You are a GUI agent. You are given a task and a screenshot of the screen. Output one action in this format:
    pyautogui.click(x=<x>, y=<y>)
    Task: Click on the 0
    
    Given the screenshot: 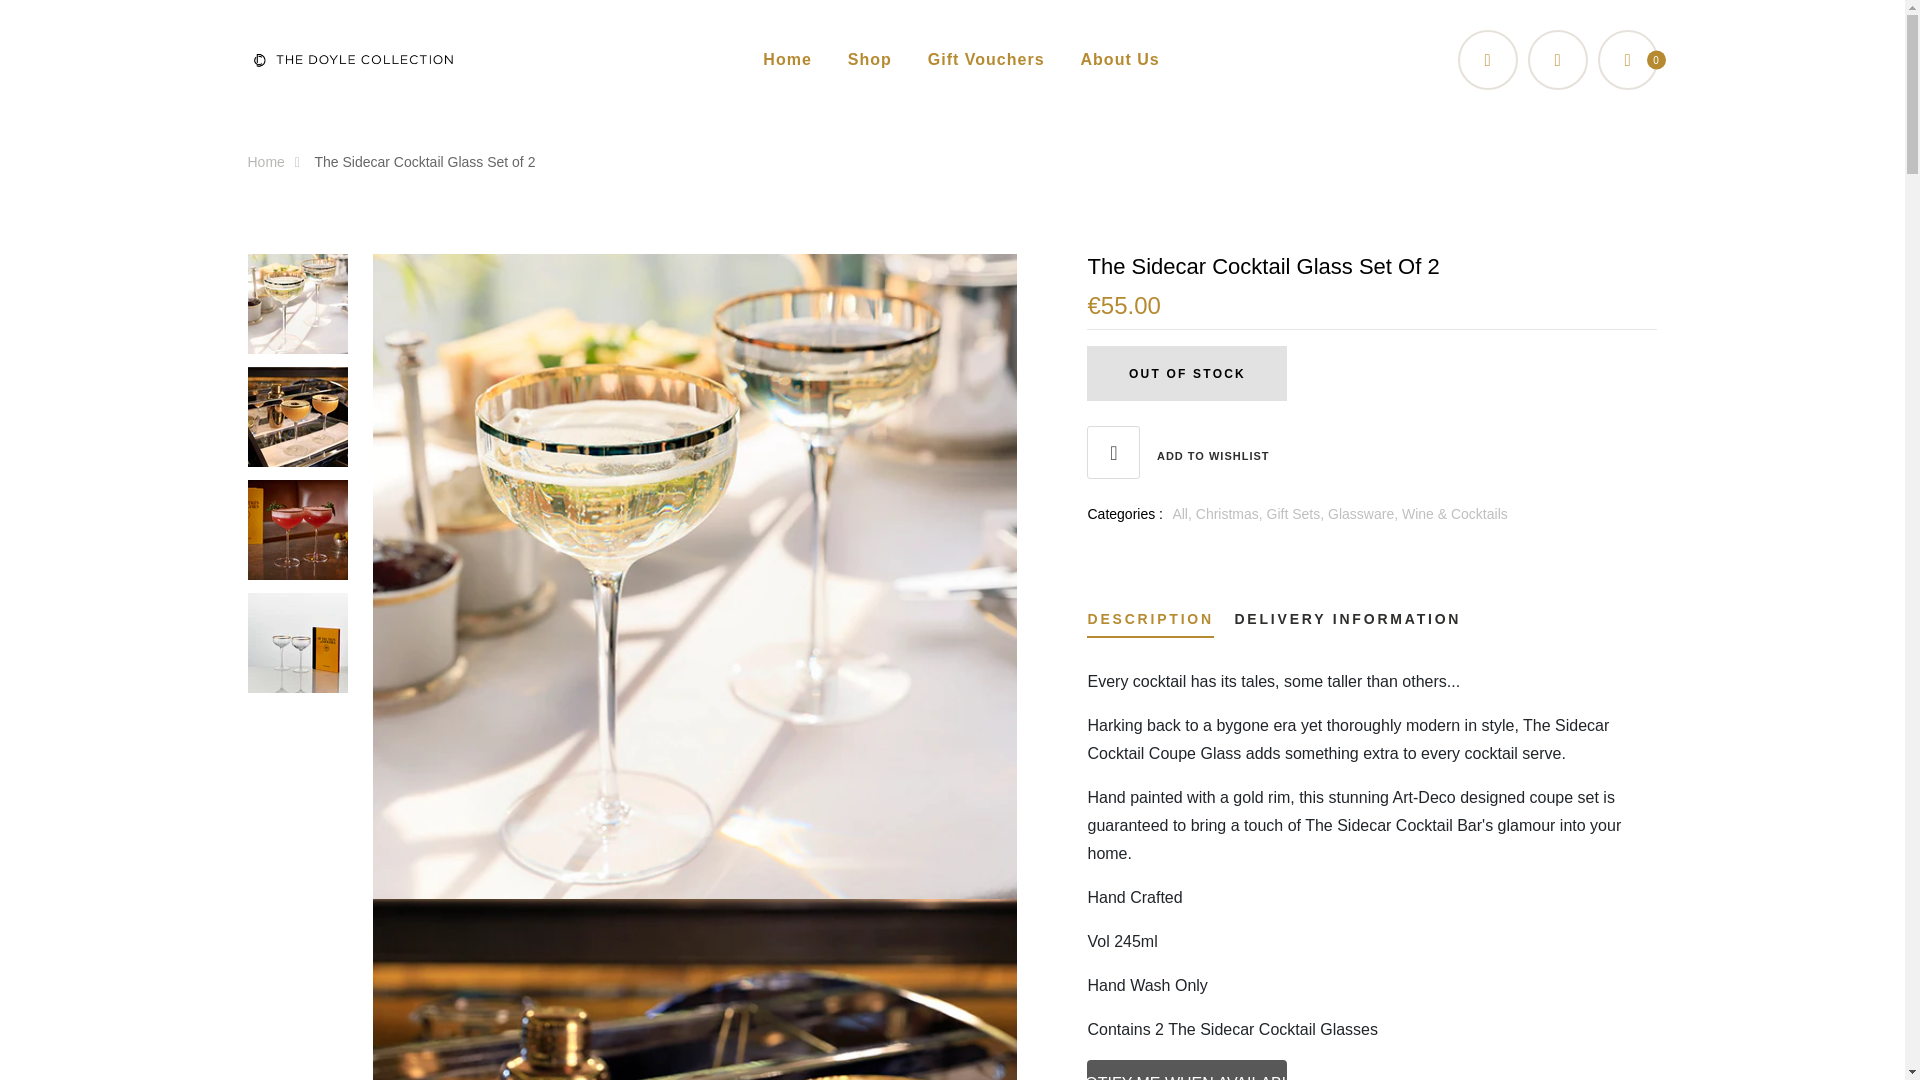 What is the action you would take?
    pyautogui.click(x=1628, y=60)
    